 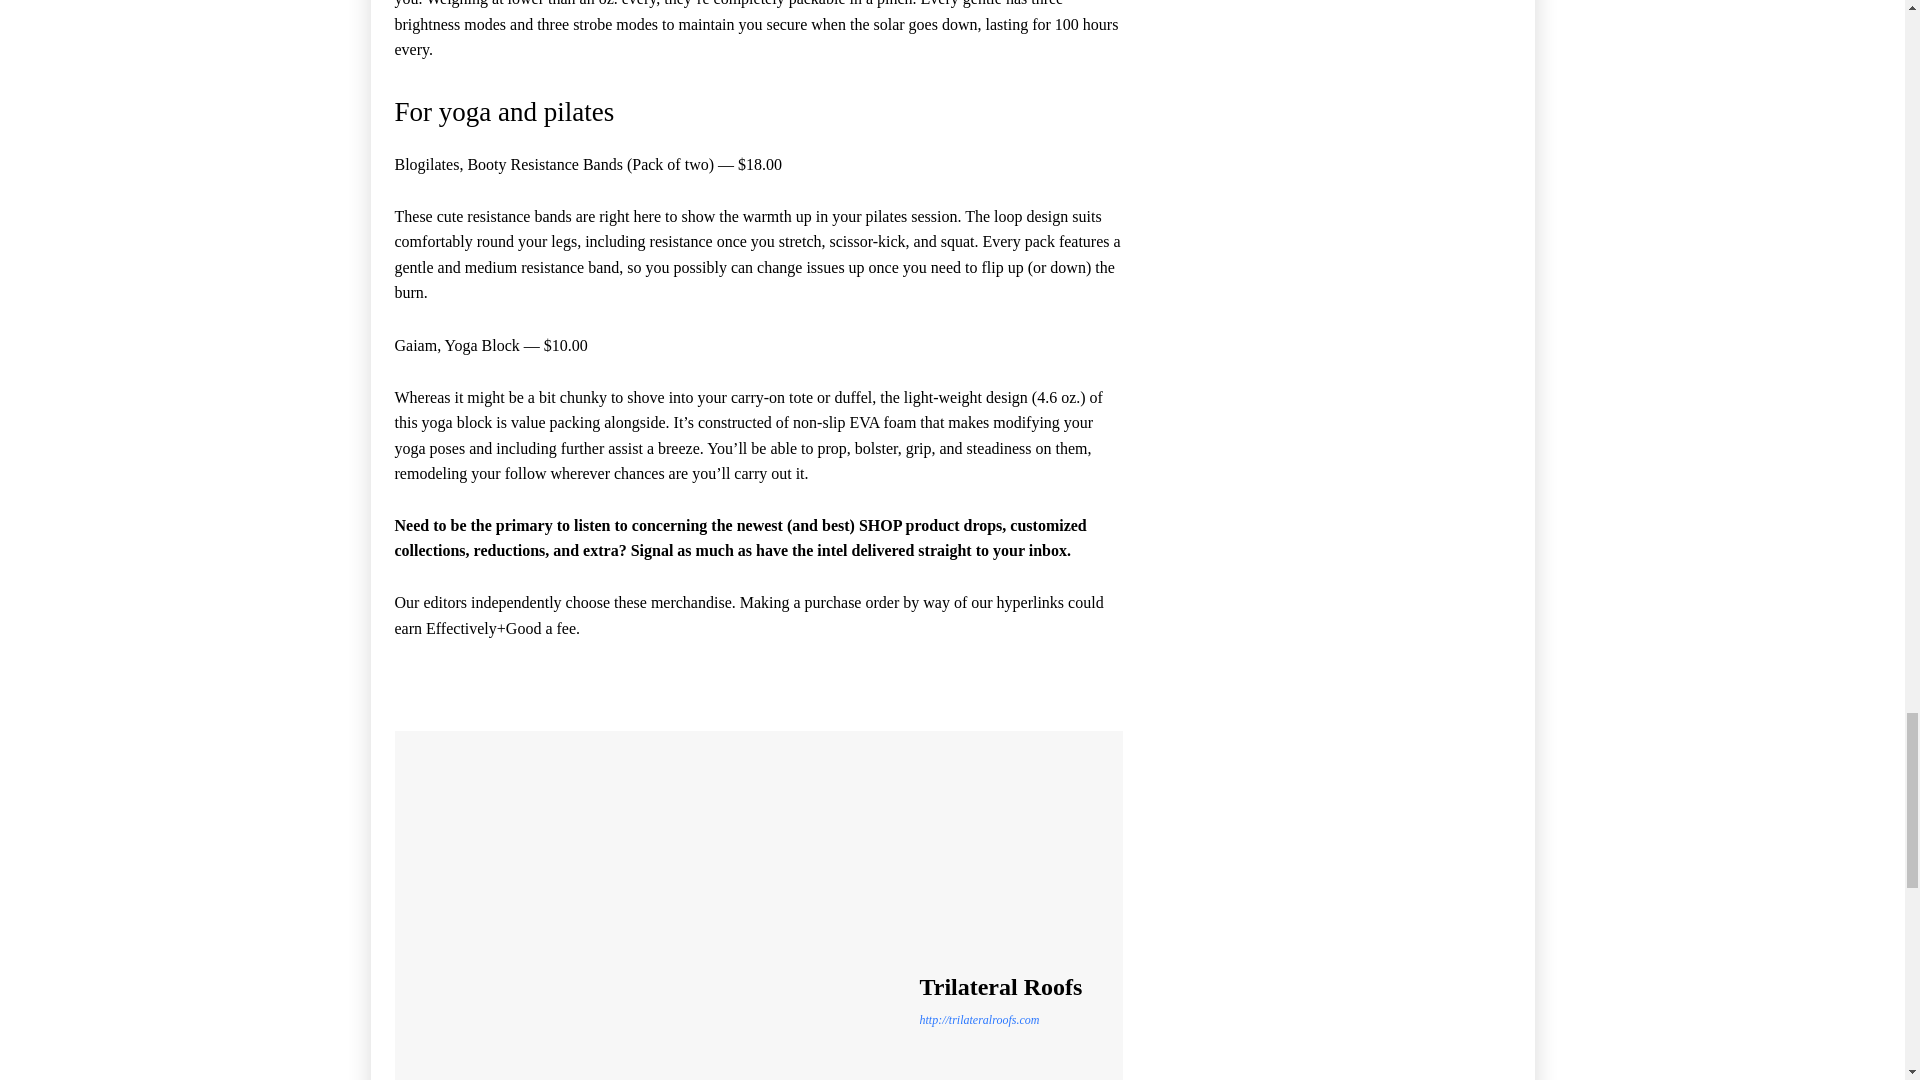 I want to click on Trilateral Roofs, so click(x=1000, y=988).